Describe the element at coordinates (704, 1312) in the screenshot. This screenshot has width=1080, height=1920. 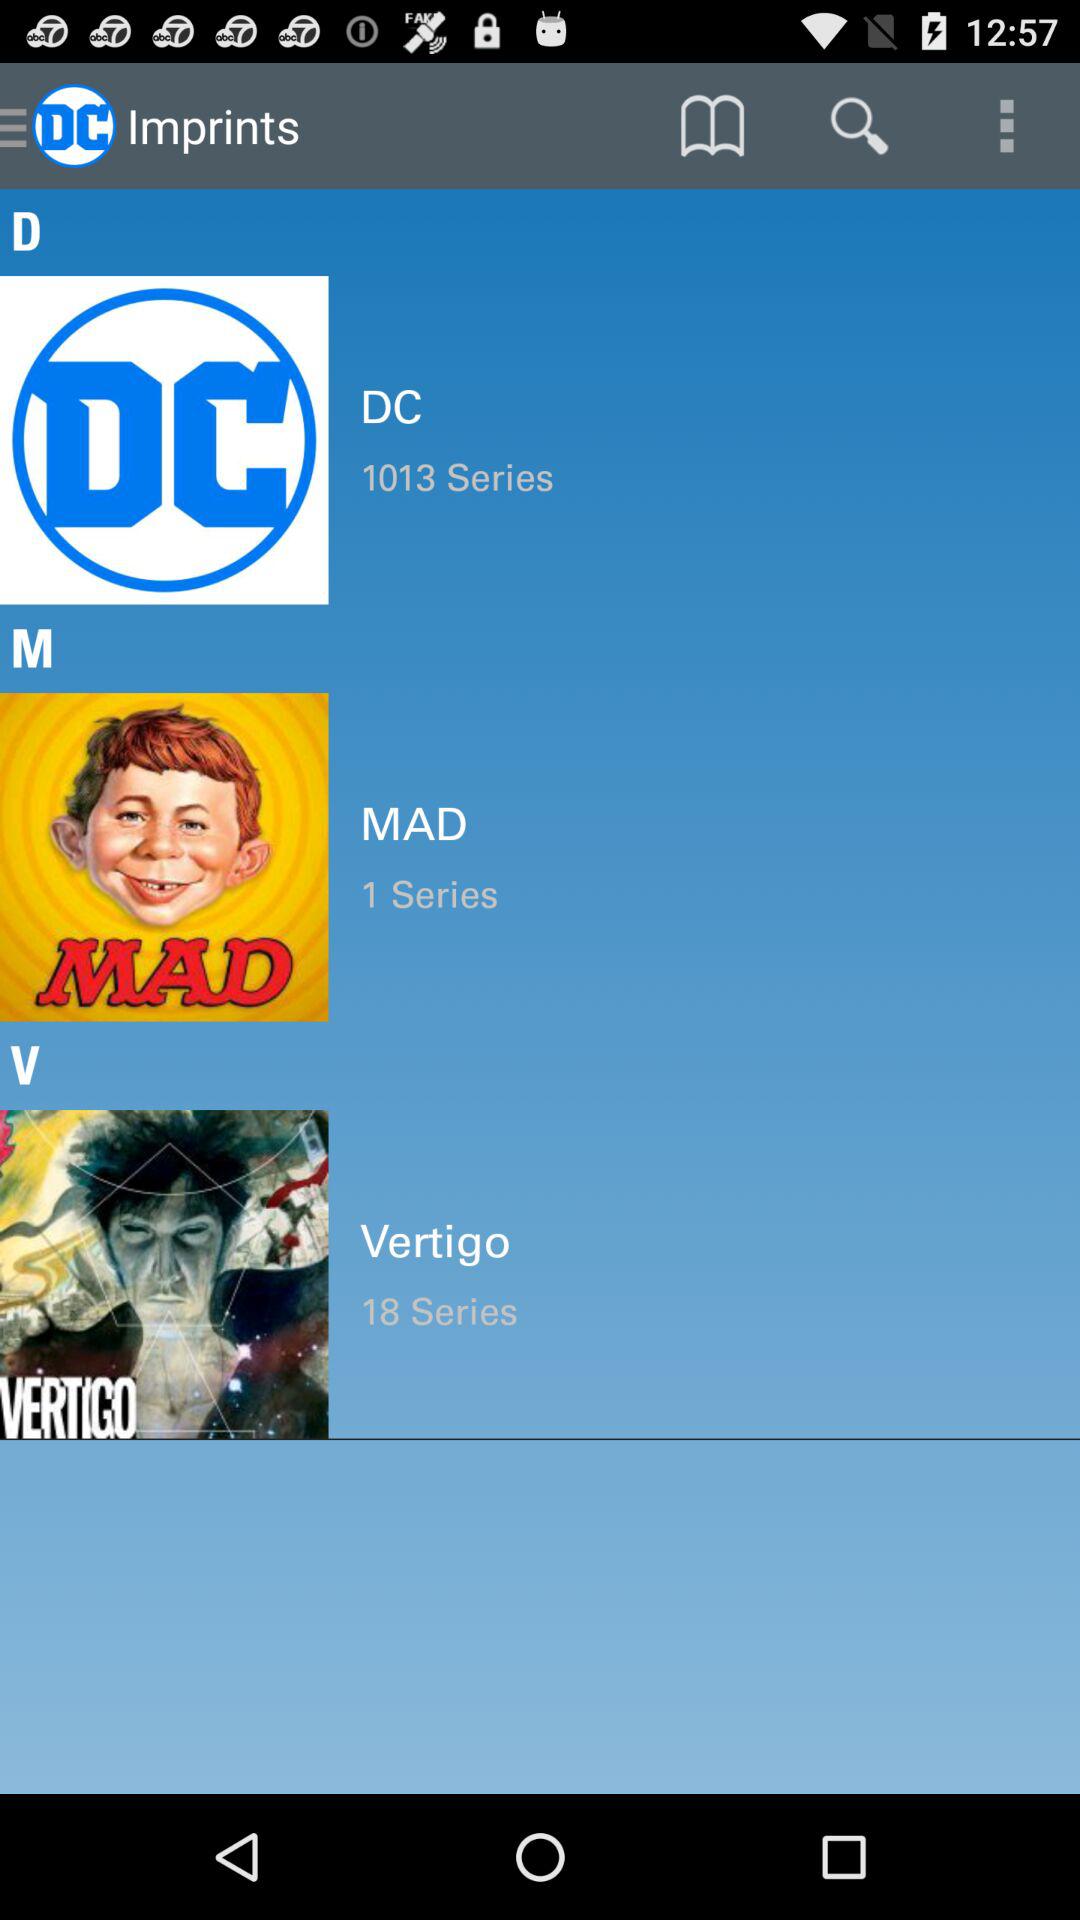
I see `press the item below vertigo item` at that location.